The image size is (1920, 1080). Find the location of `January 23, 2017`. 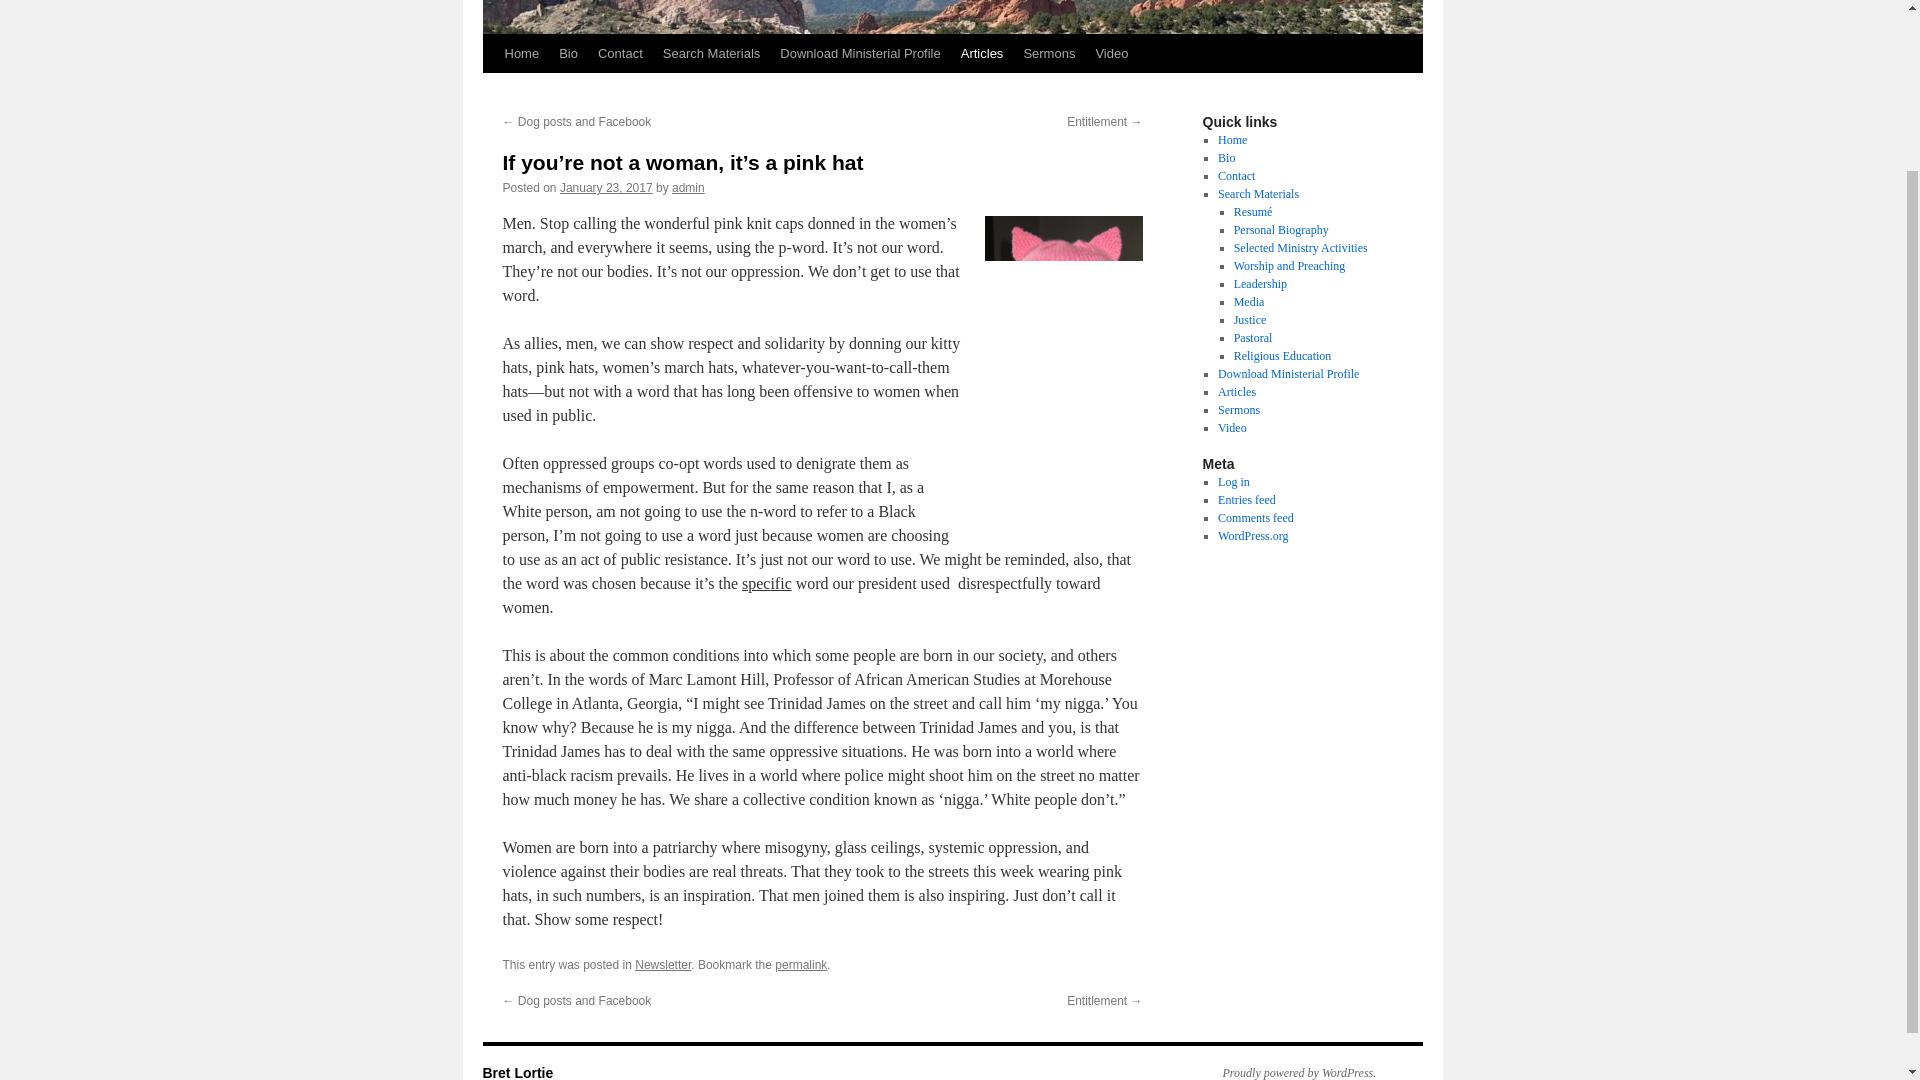

January 23, 2017 is located at coordinates (606, 188).